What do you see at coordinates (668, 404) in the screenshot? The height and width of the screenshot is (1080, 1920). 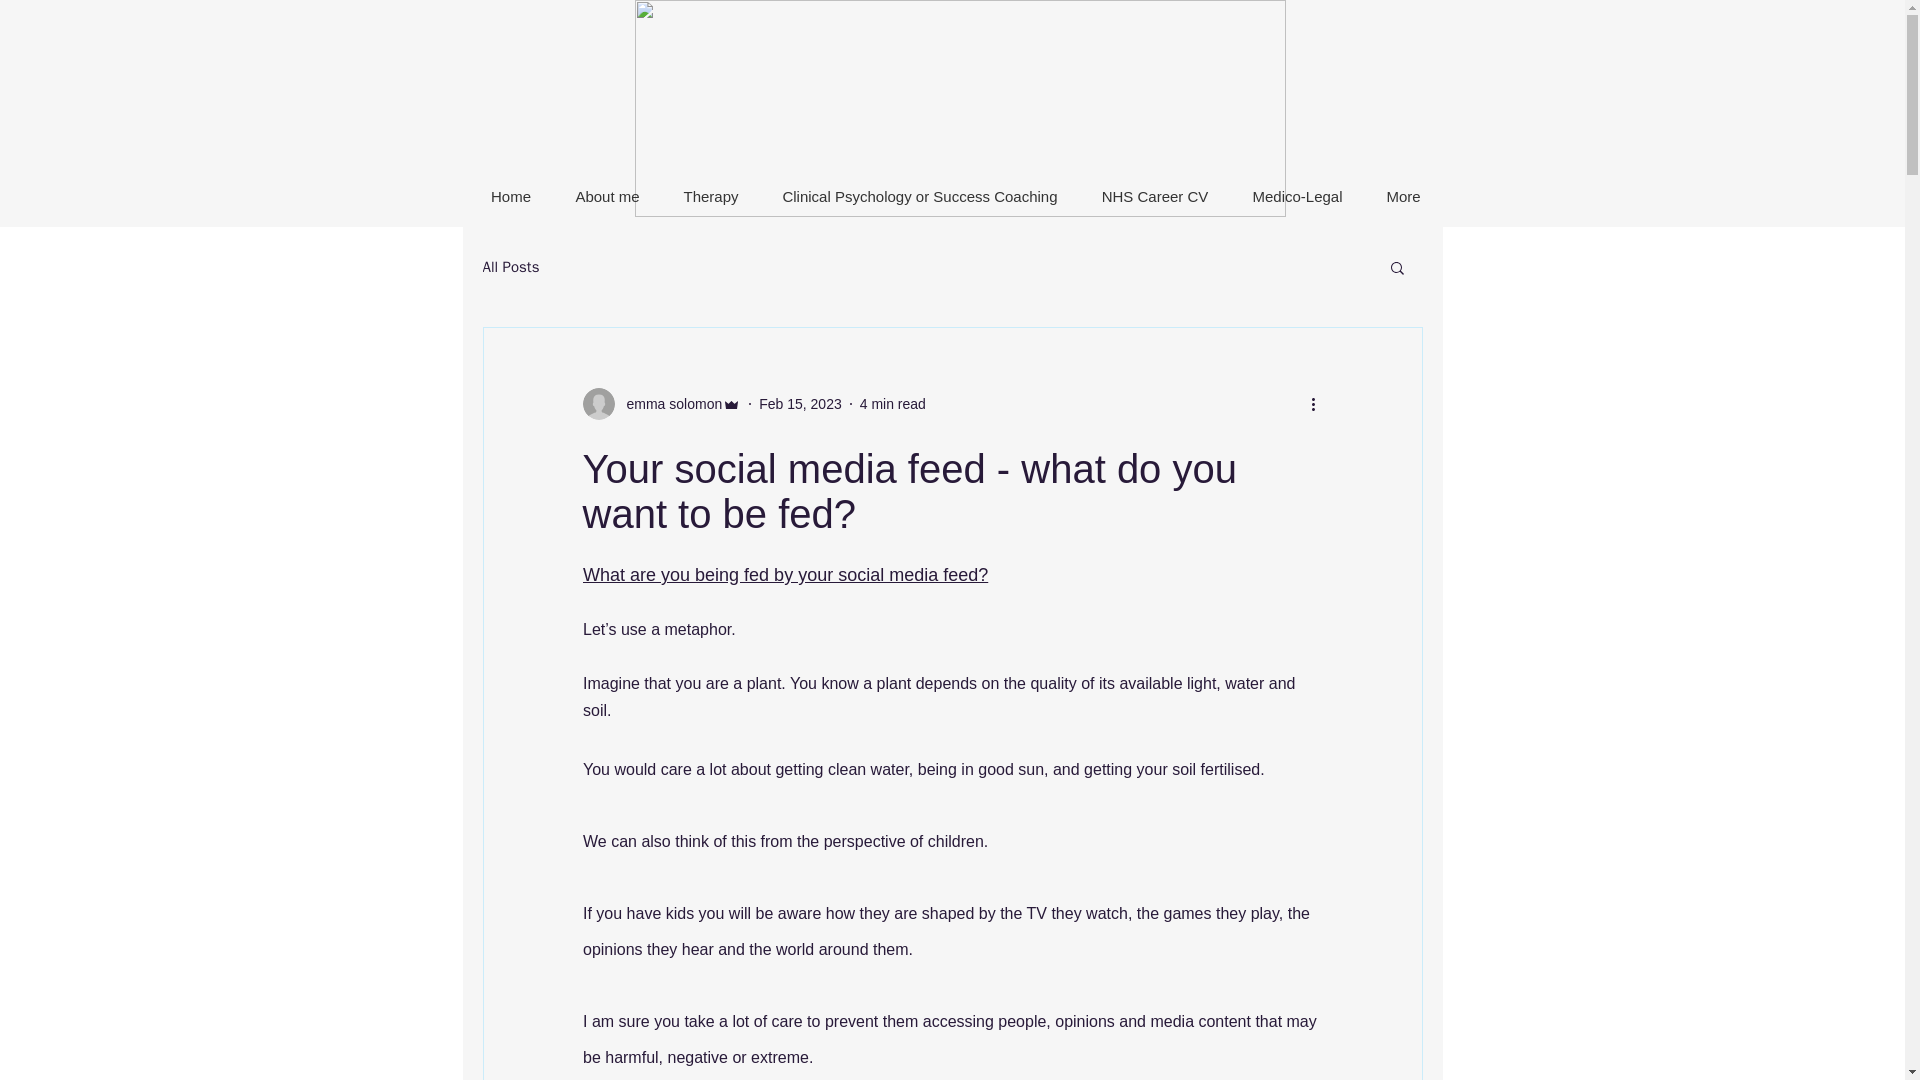 I see `emma solomon` at bounding box center [668, 404].